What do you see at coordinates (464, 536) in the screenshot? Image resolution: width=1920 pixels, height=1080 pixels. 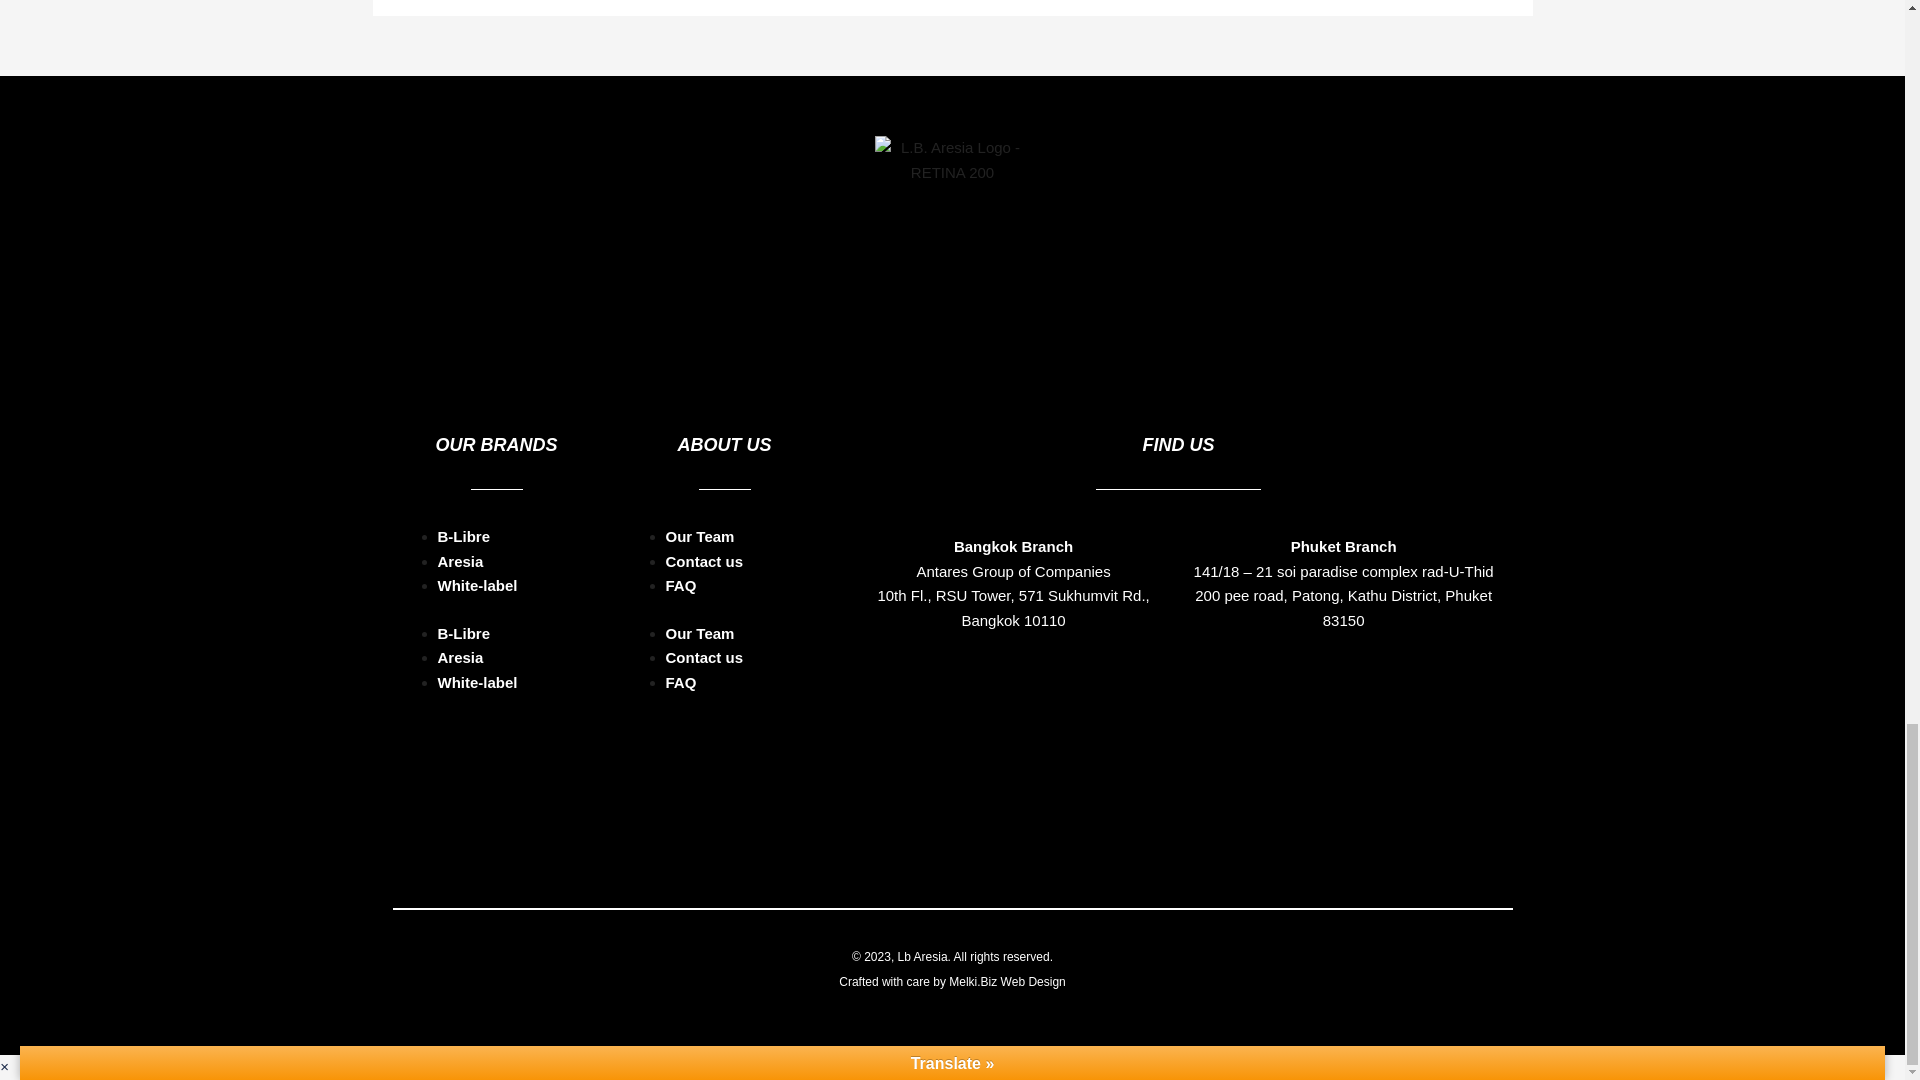 I see `B-Libre` at bounding box center [464, 536].